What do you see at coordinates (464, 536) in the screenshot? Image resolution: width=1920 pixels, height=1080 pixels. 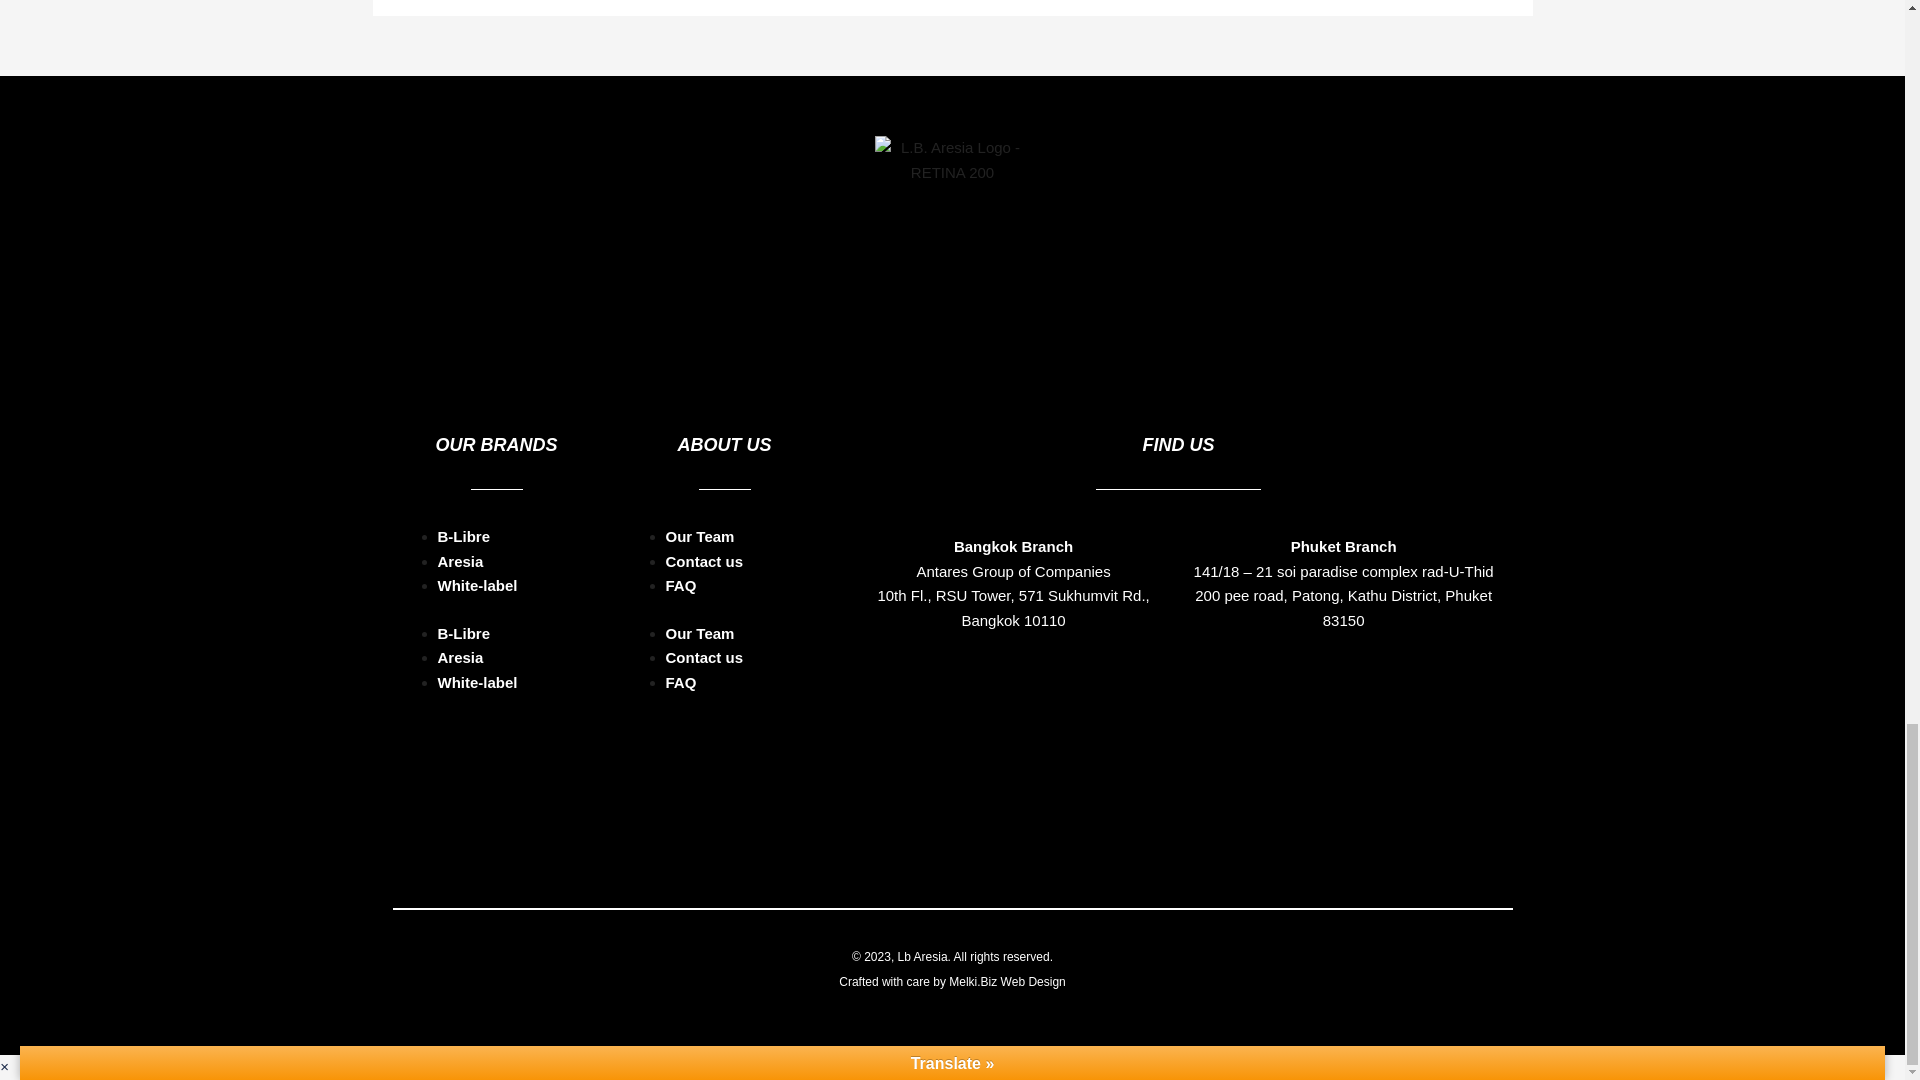 I see `B-Libre` at bounding box center [464, 536].